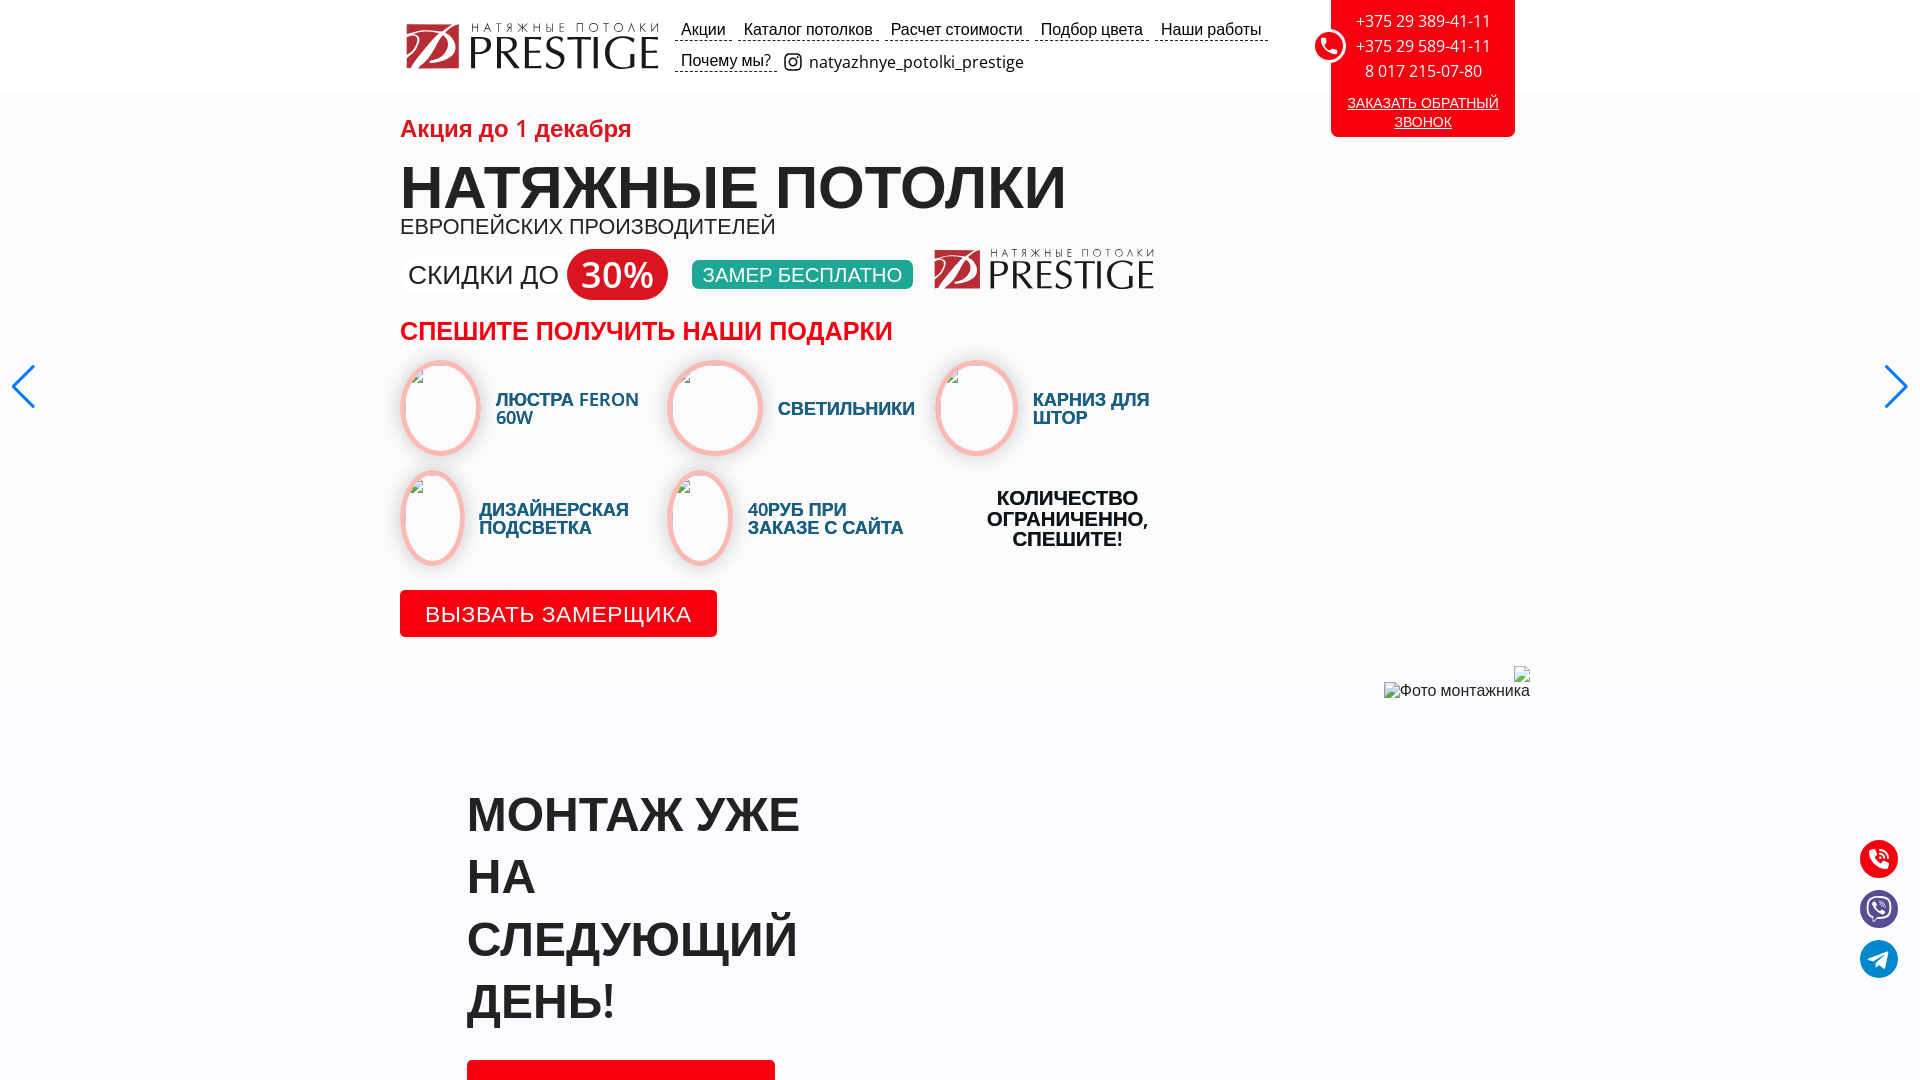  Describe the element at coordinates (1424, 21) in the screenshot. I see `+375 29 389-41-11` at that location.